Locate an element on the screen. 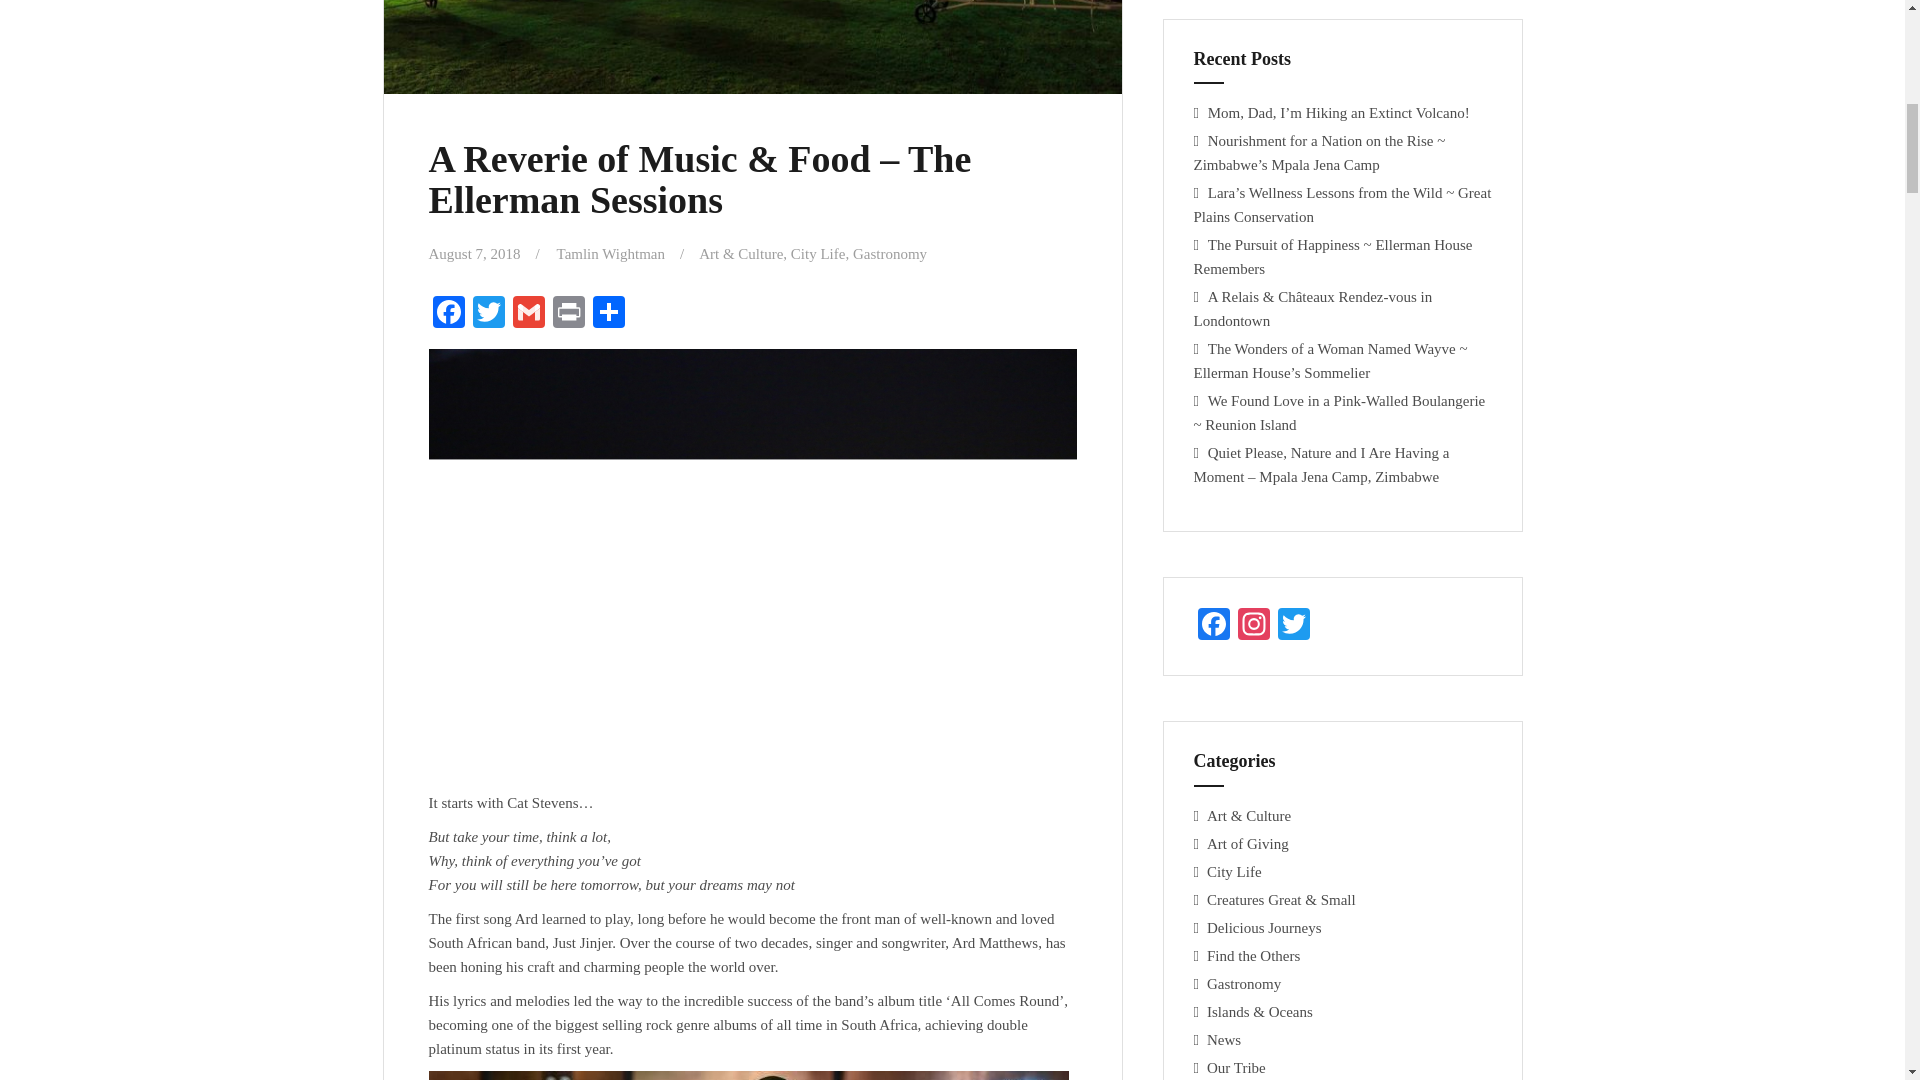  Print is located at coordinates (567, 314).